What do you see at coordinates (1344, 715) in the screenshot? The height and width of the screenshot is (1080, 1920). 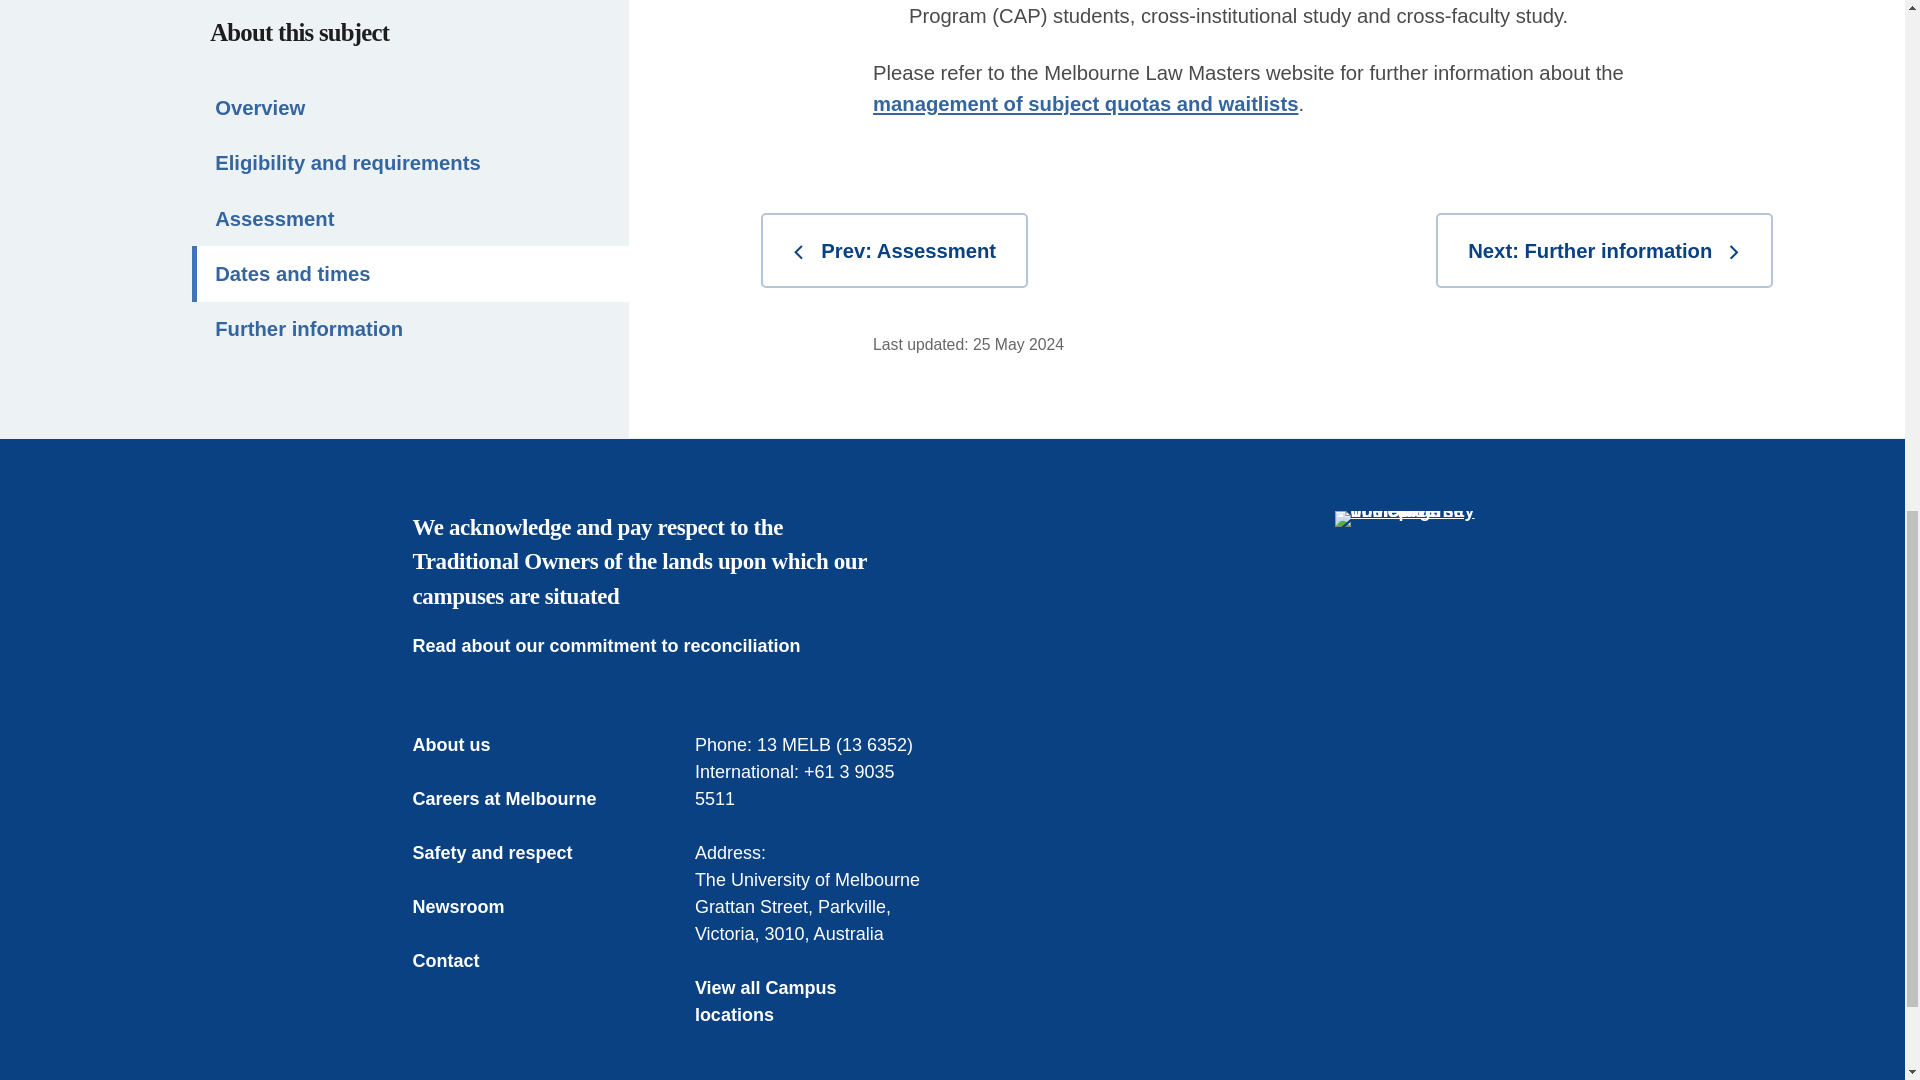 I see `Facebook` at bounding box center [1344, 715].